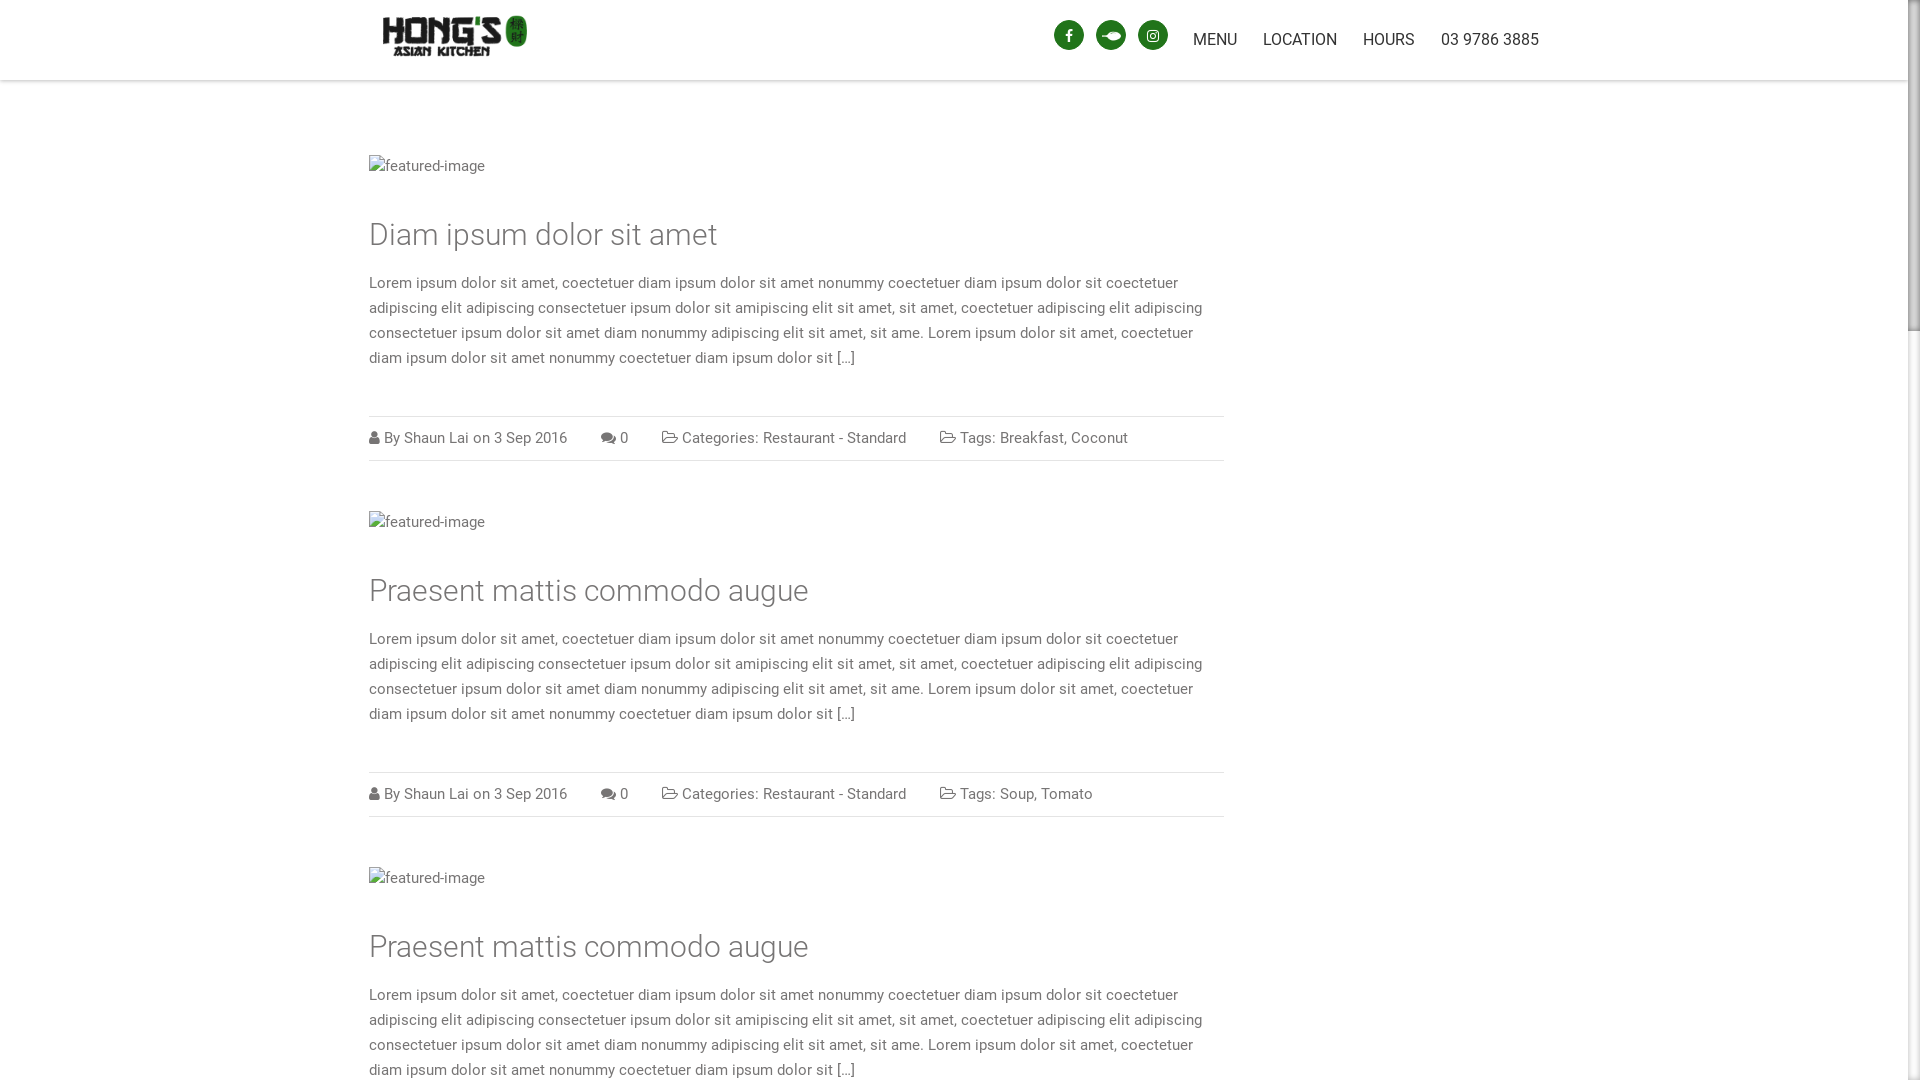 Image resolution: width=1920 pixels, height=1080 pixels. What do you see at coordinates (589, 946) in the screenshot?
I see `Praesent mattis commodo augue` at bounding box center [589, 946].